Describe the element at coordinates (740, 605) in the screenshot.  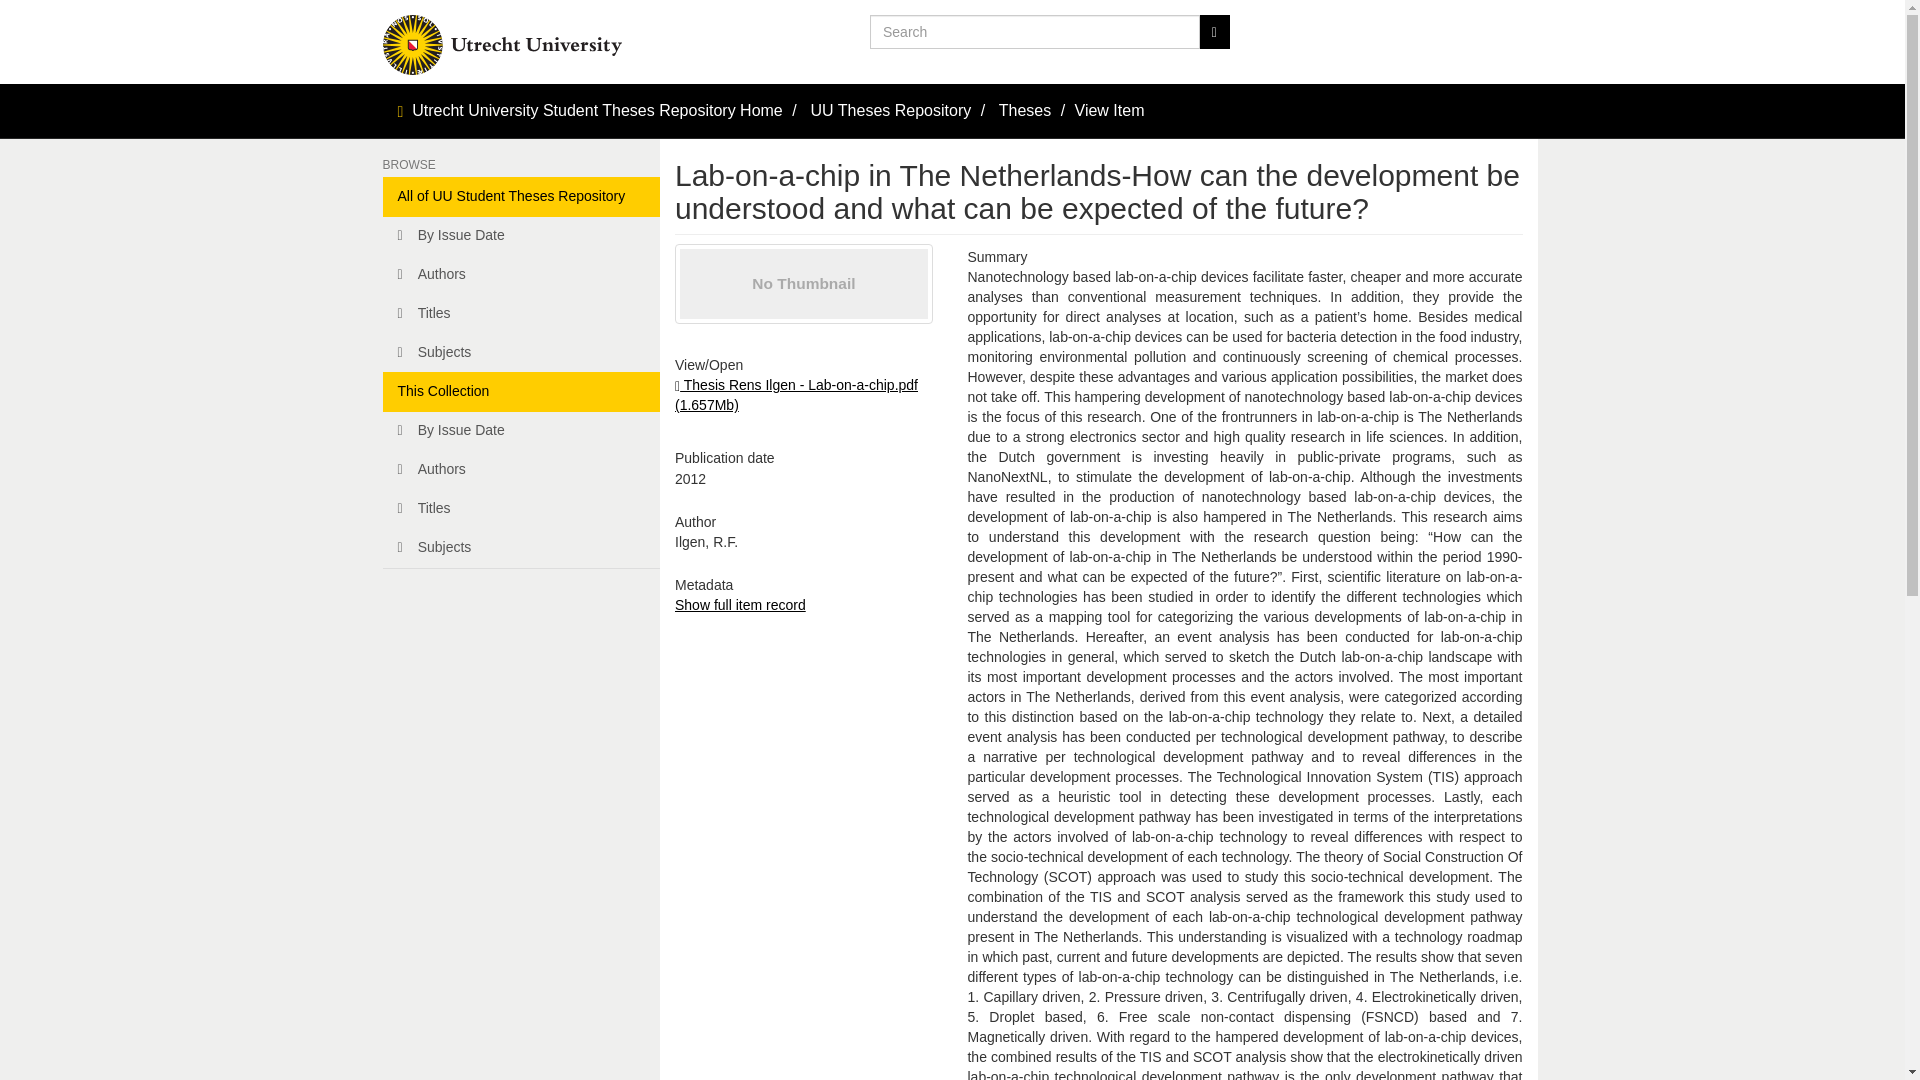
I see `Show full item record` at that location.